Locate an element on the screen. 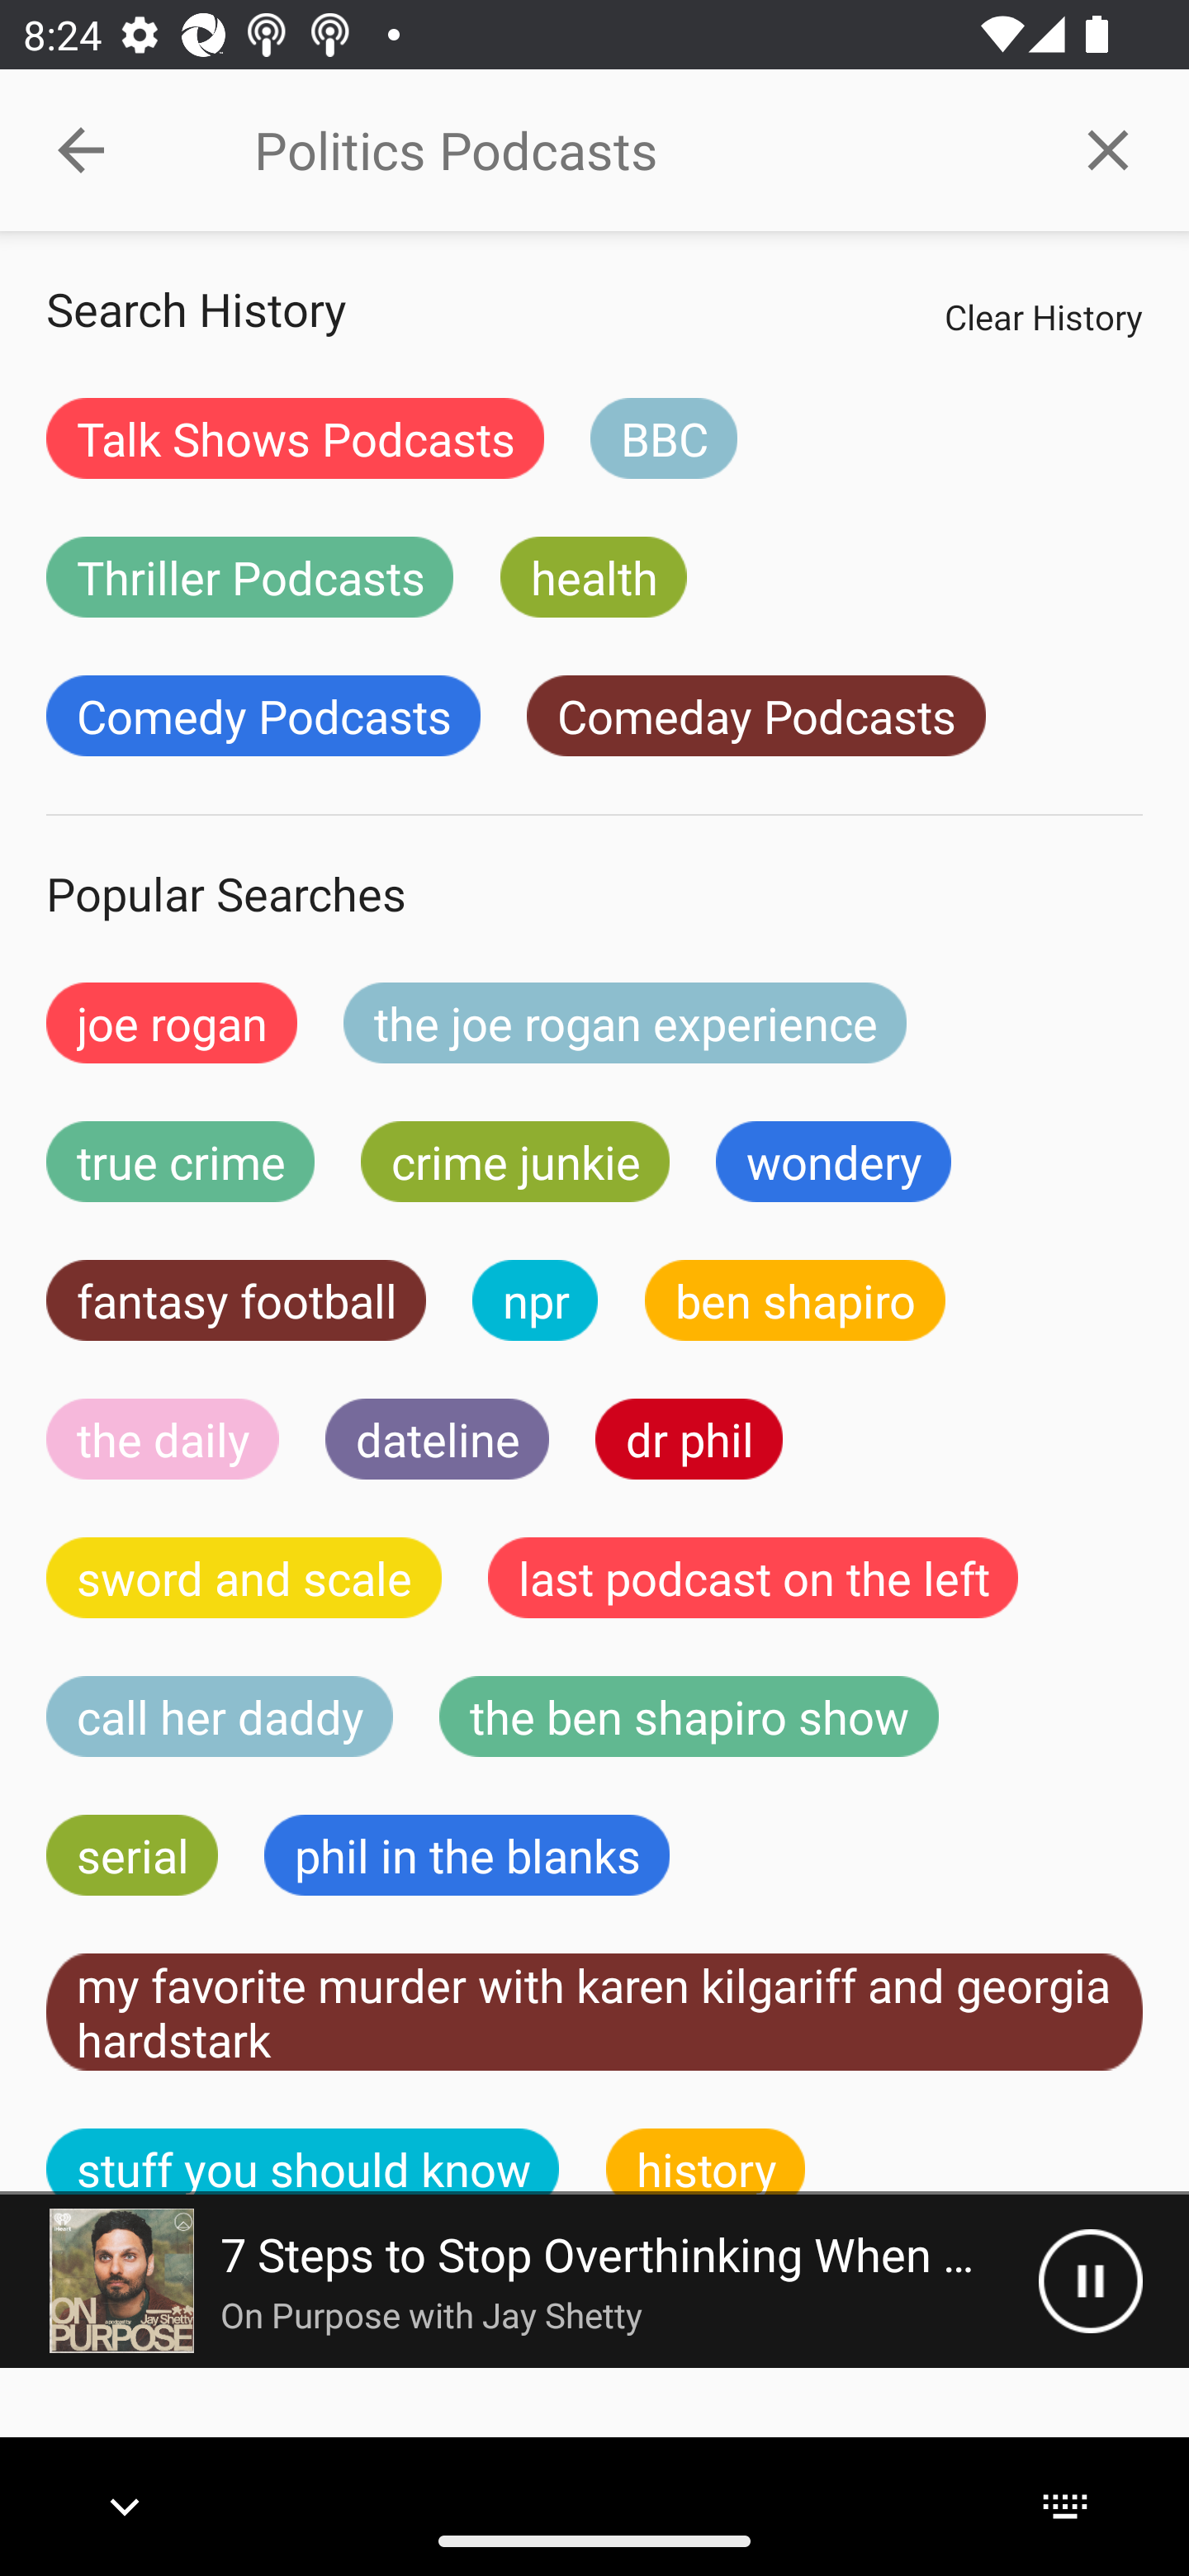 The width and height of the screenshot is (1189, 2576). last podcast on the left is located at coordinates (753, 1577).